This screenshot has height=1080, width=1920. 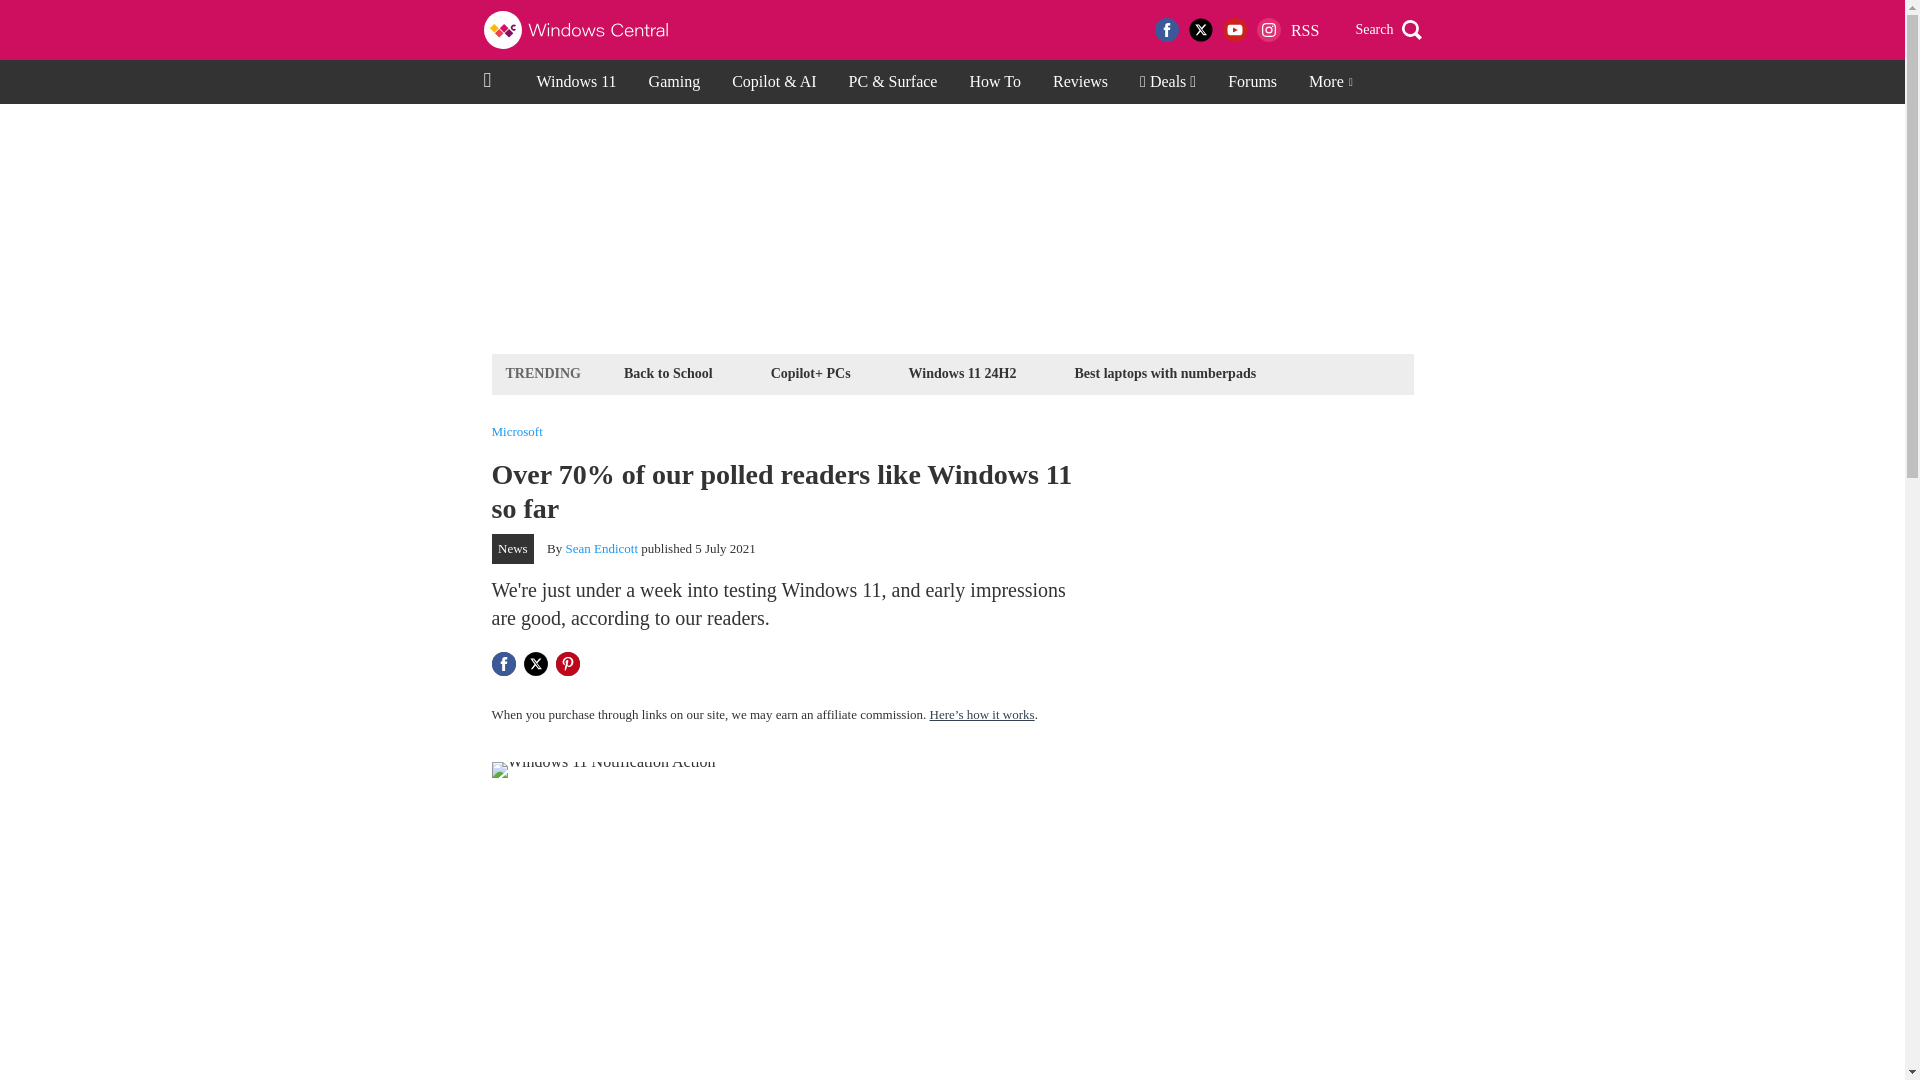 What do you see at coordinates (962, 372) in the screenshot?
I see `Windows 11 24H2` at bounding box center [962, 372].